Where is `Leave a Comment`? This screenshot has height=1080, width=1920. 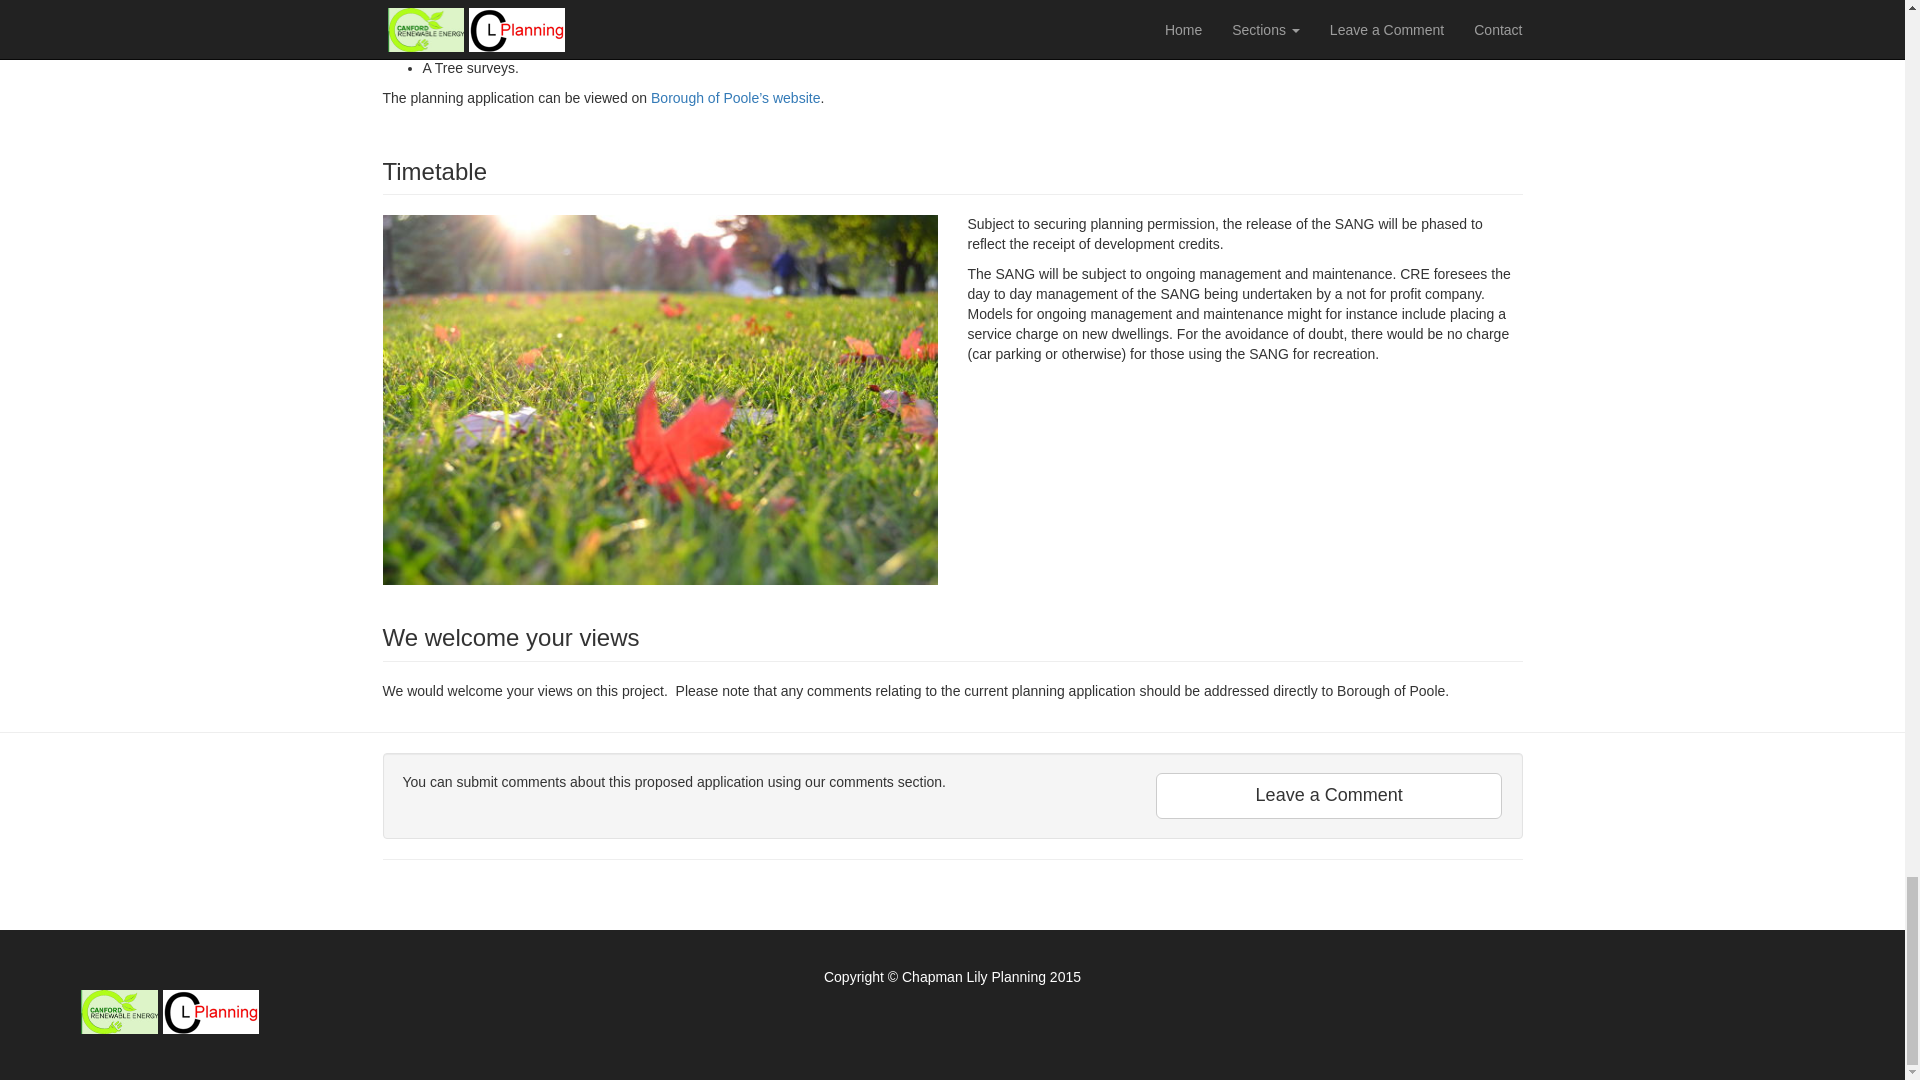
Leave a Comment is located at coordinates (1329, 796).